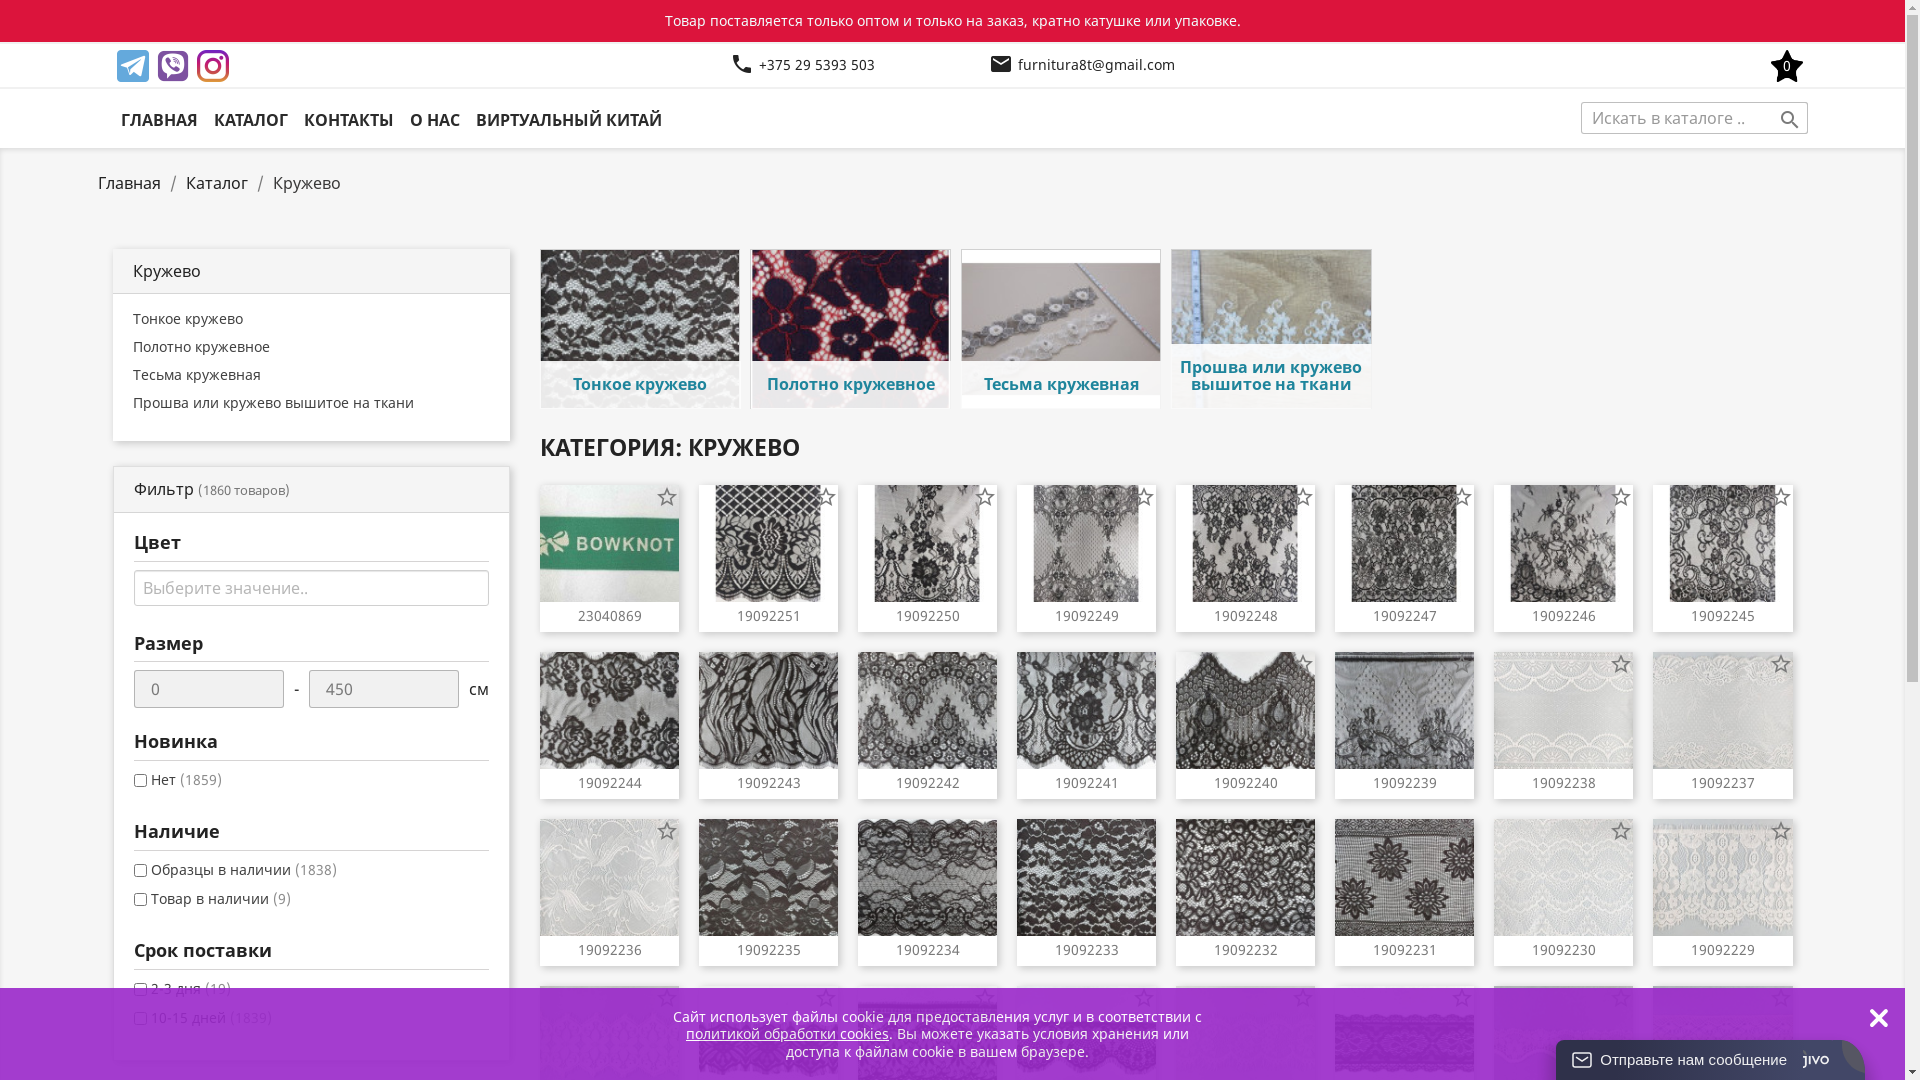 The width and height of the screenshot is (1920, 1080). Describe the element at coordinates (1404, 950) in the screenshot. I see `19092231` at that location.